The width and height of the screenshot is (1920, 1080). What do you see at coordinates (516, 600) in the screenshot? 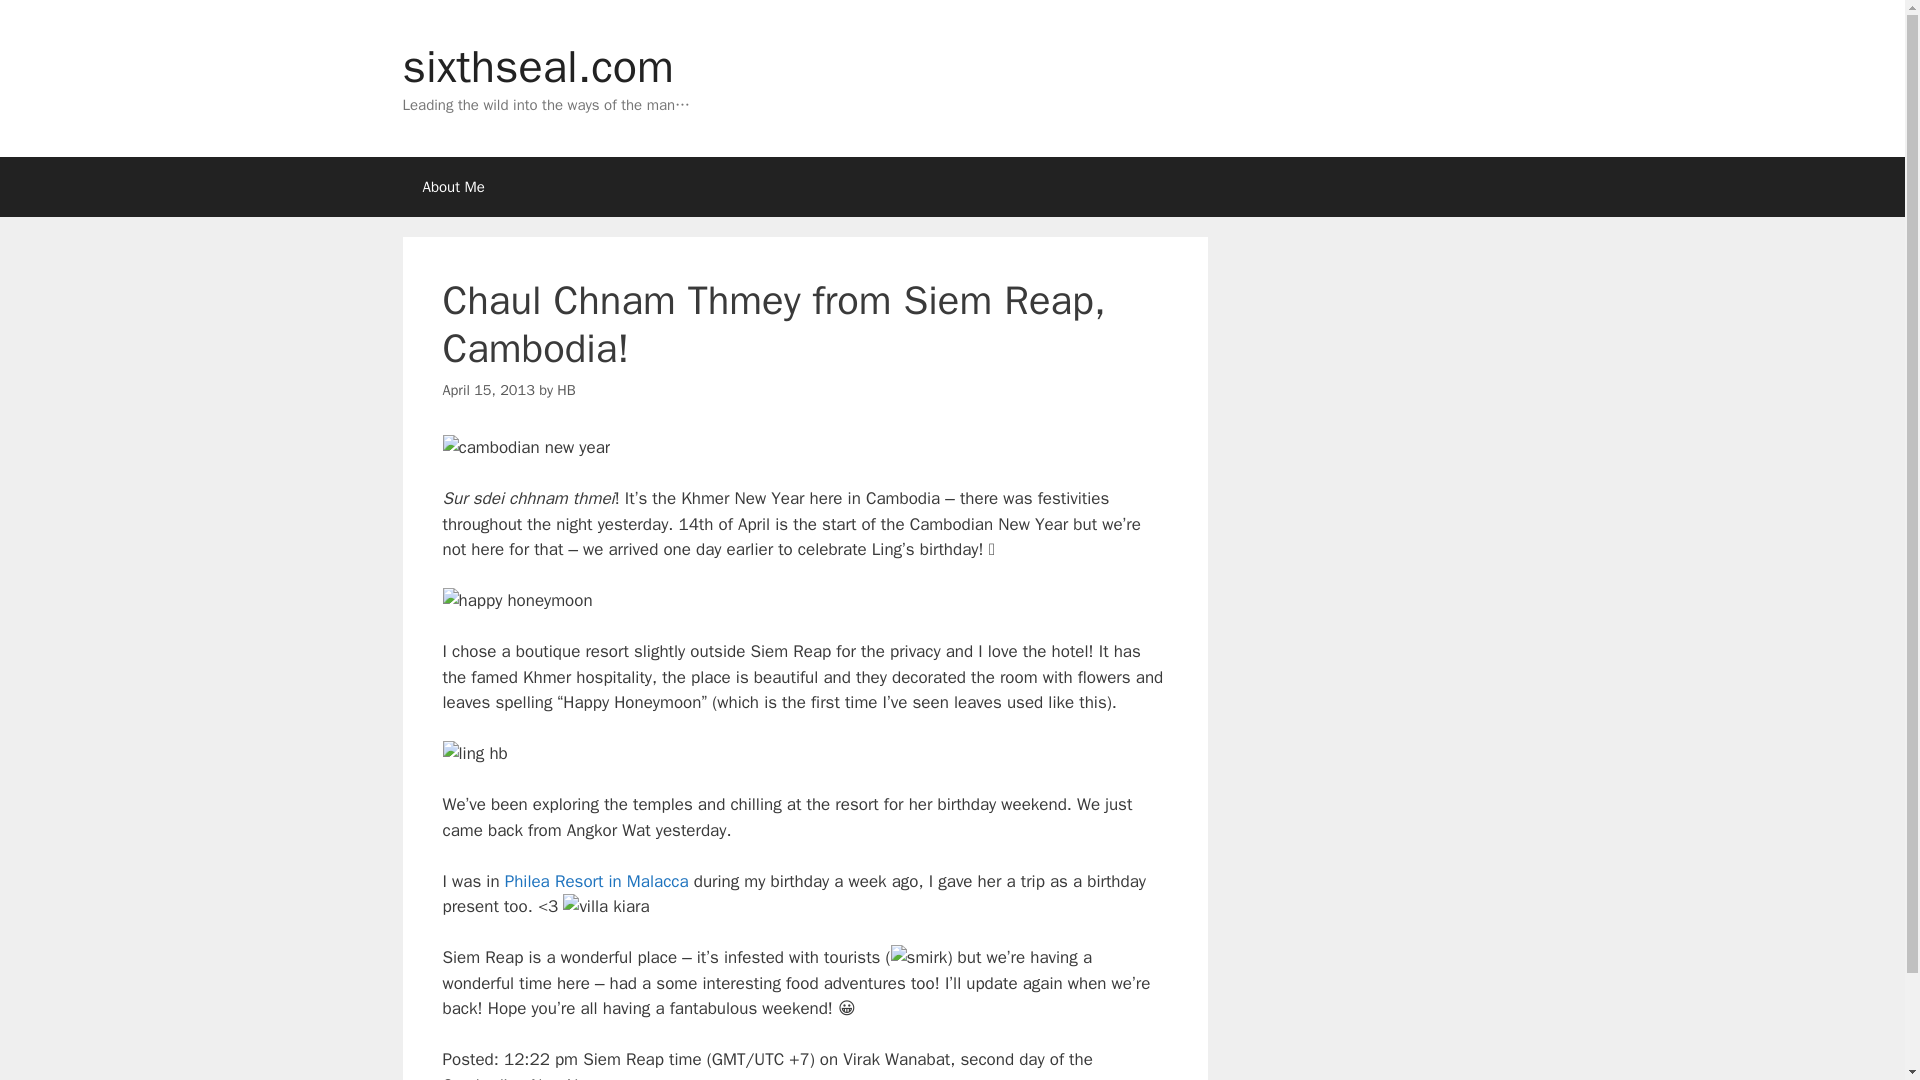
I see `happy honeymoon` at bounding box center [516, 600].